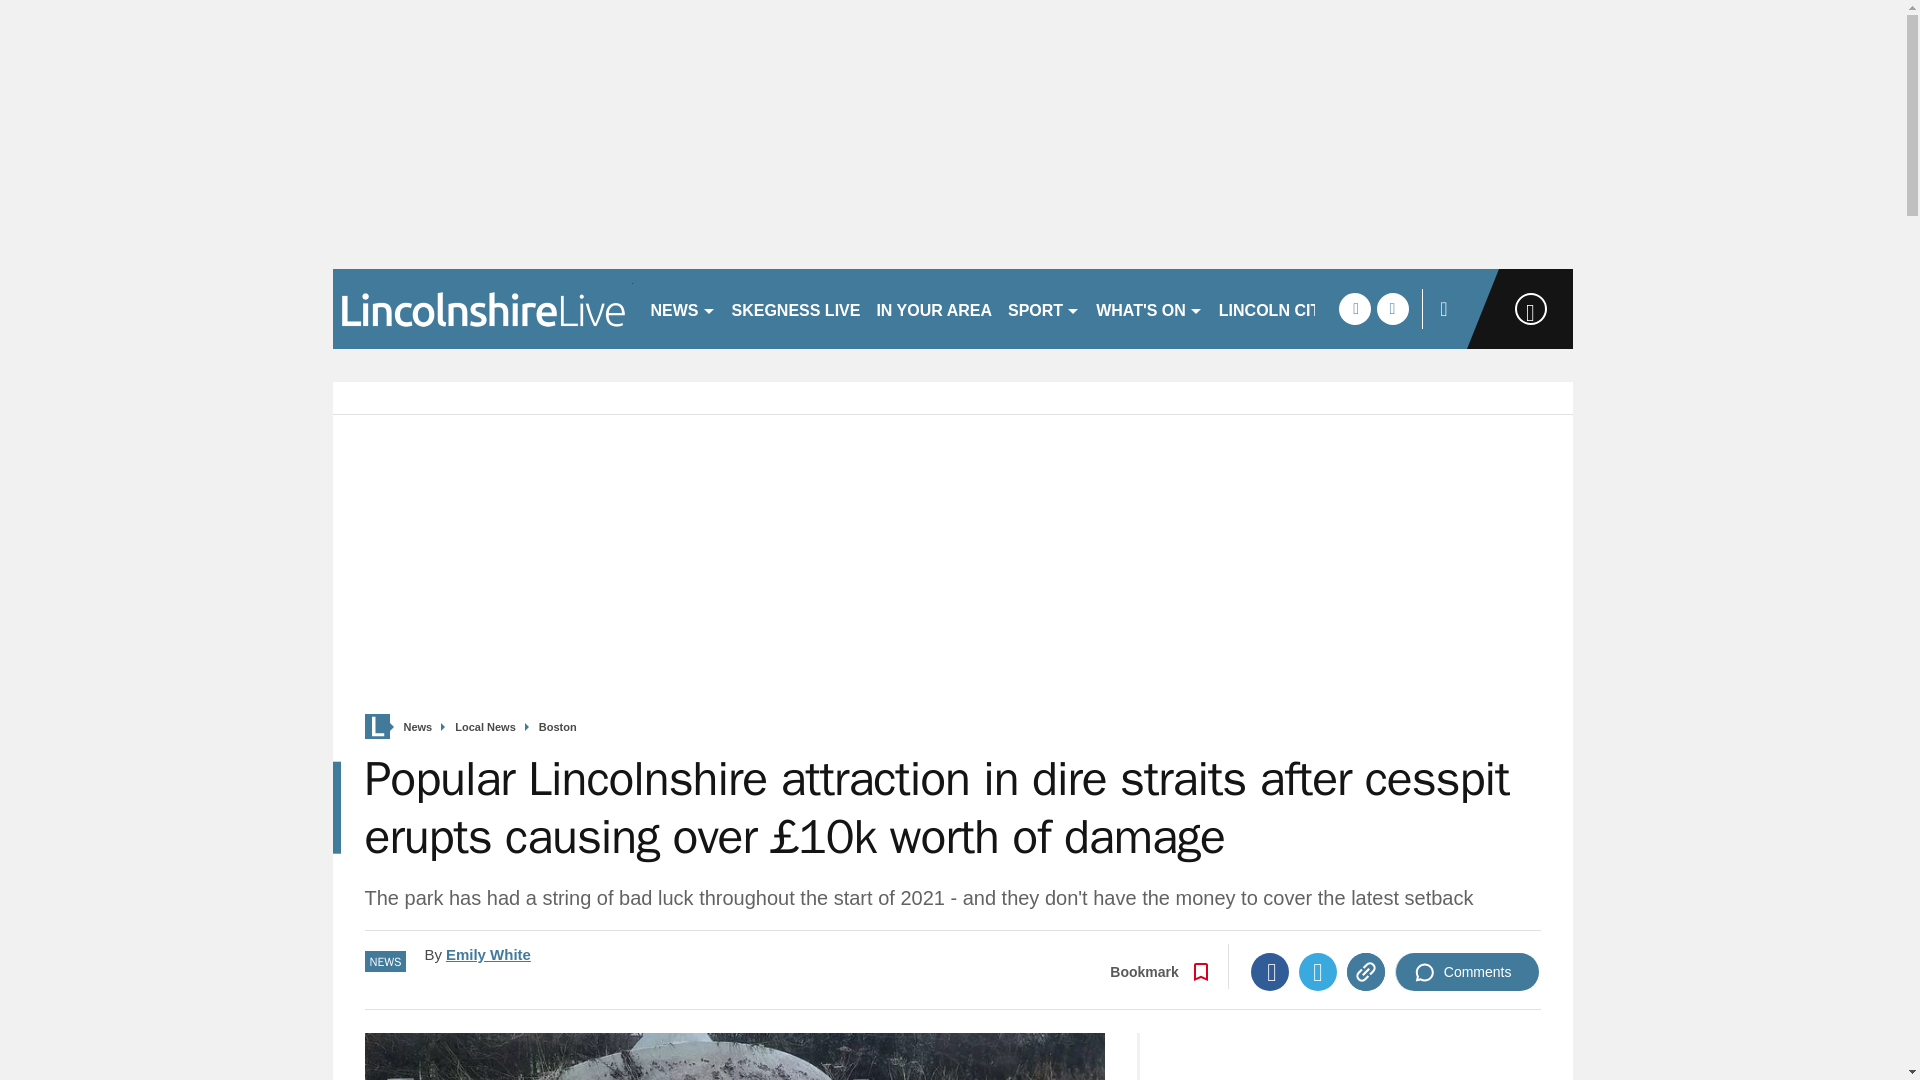 The width and height of the screenshot is (1920, 1080). What do you see at coordinates (1354, 308) in the screenshot?
I see `facebook` at bounding box center [1354, 308].